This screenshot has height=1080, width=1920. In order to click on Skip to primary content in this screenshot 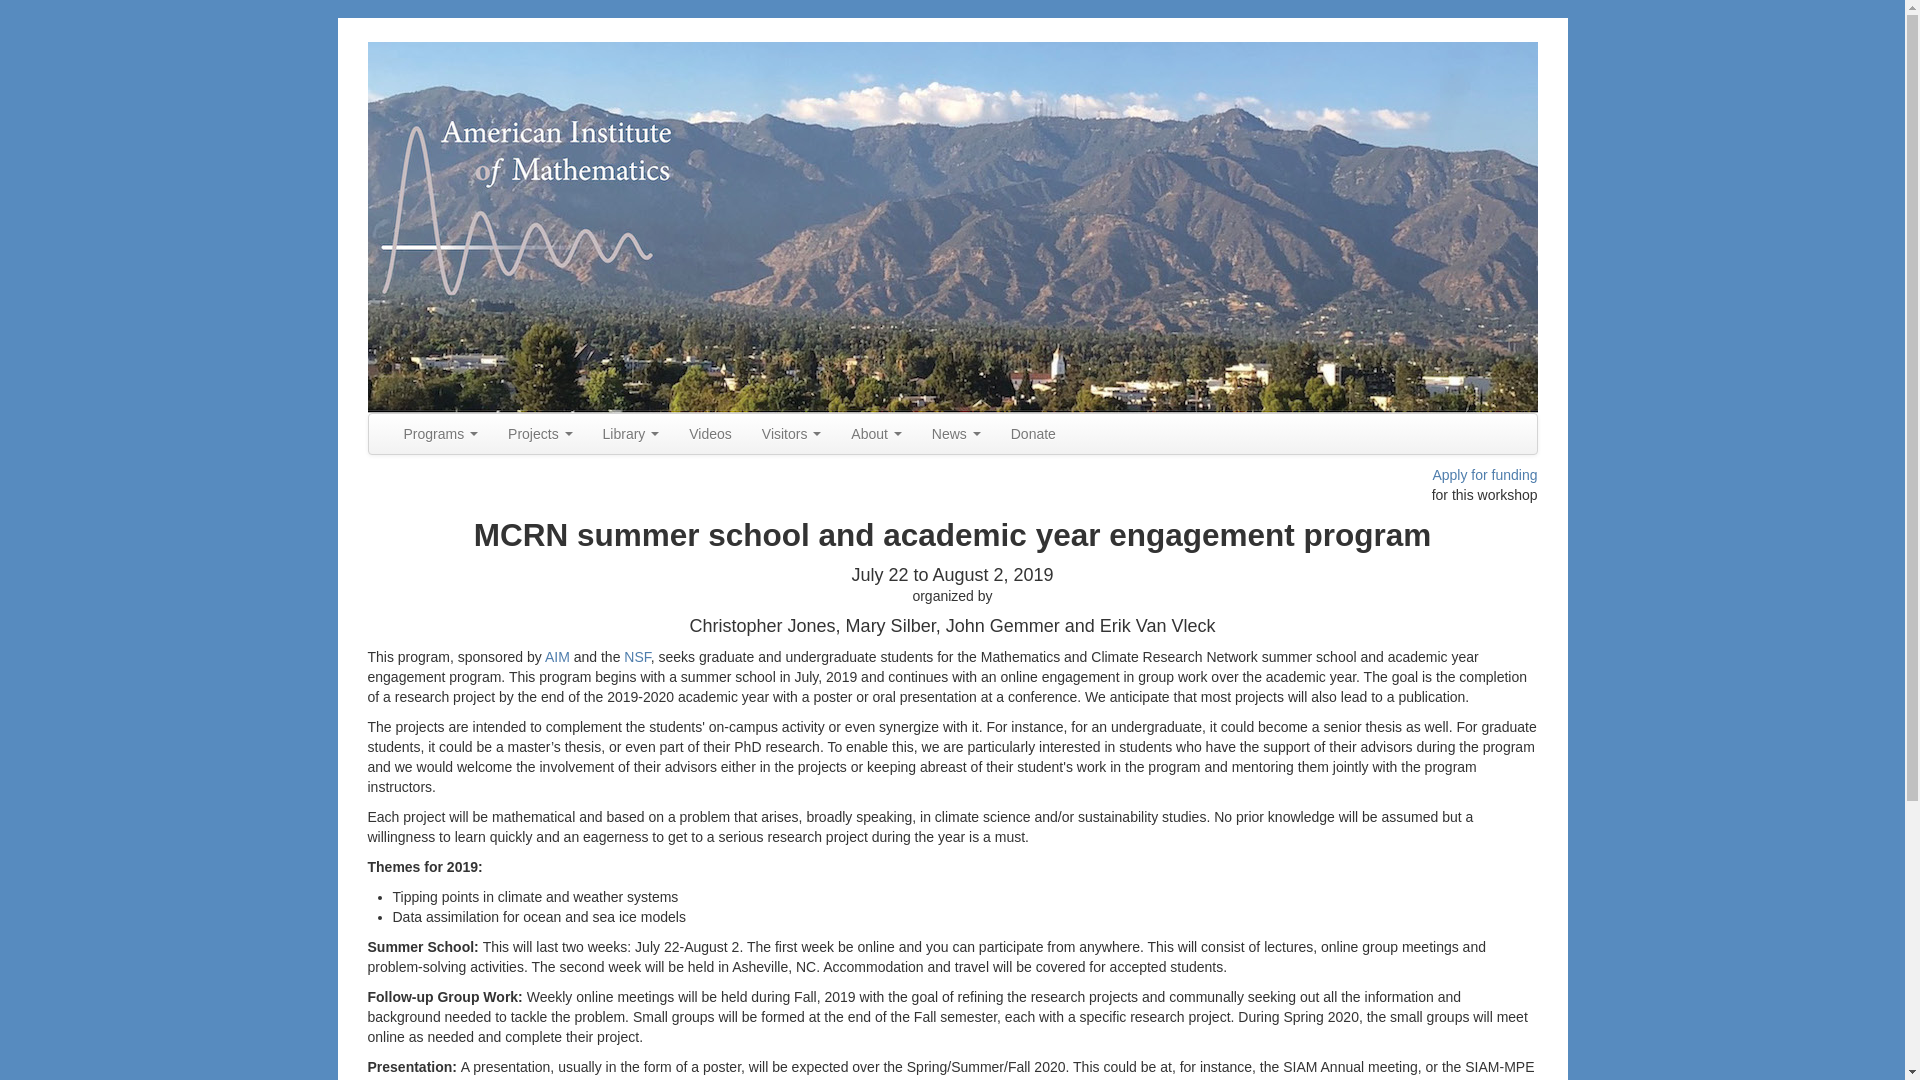, I will do `click(439, 422)`.